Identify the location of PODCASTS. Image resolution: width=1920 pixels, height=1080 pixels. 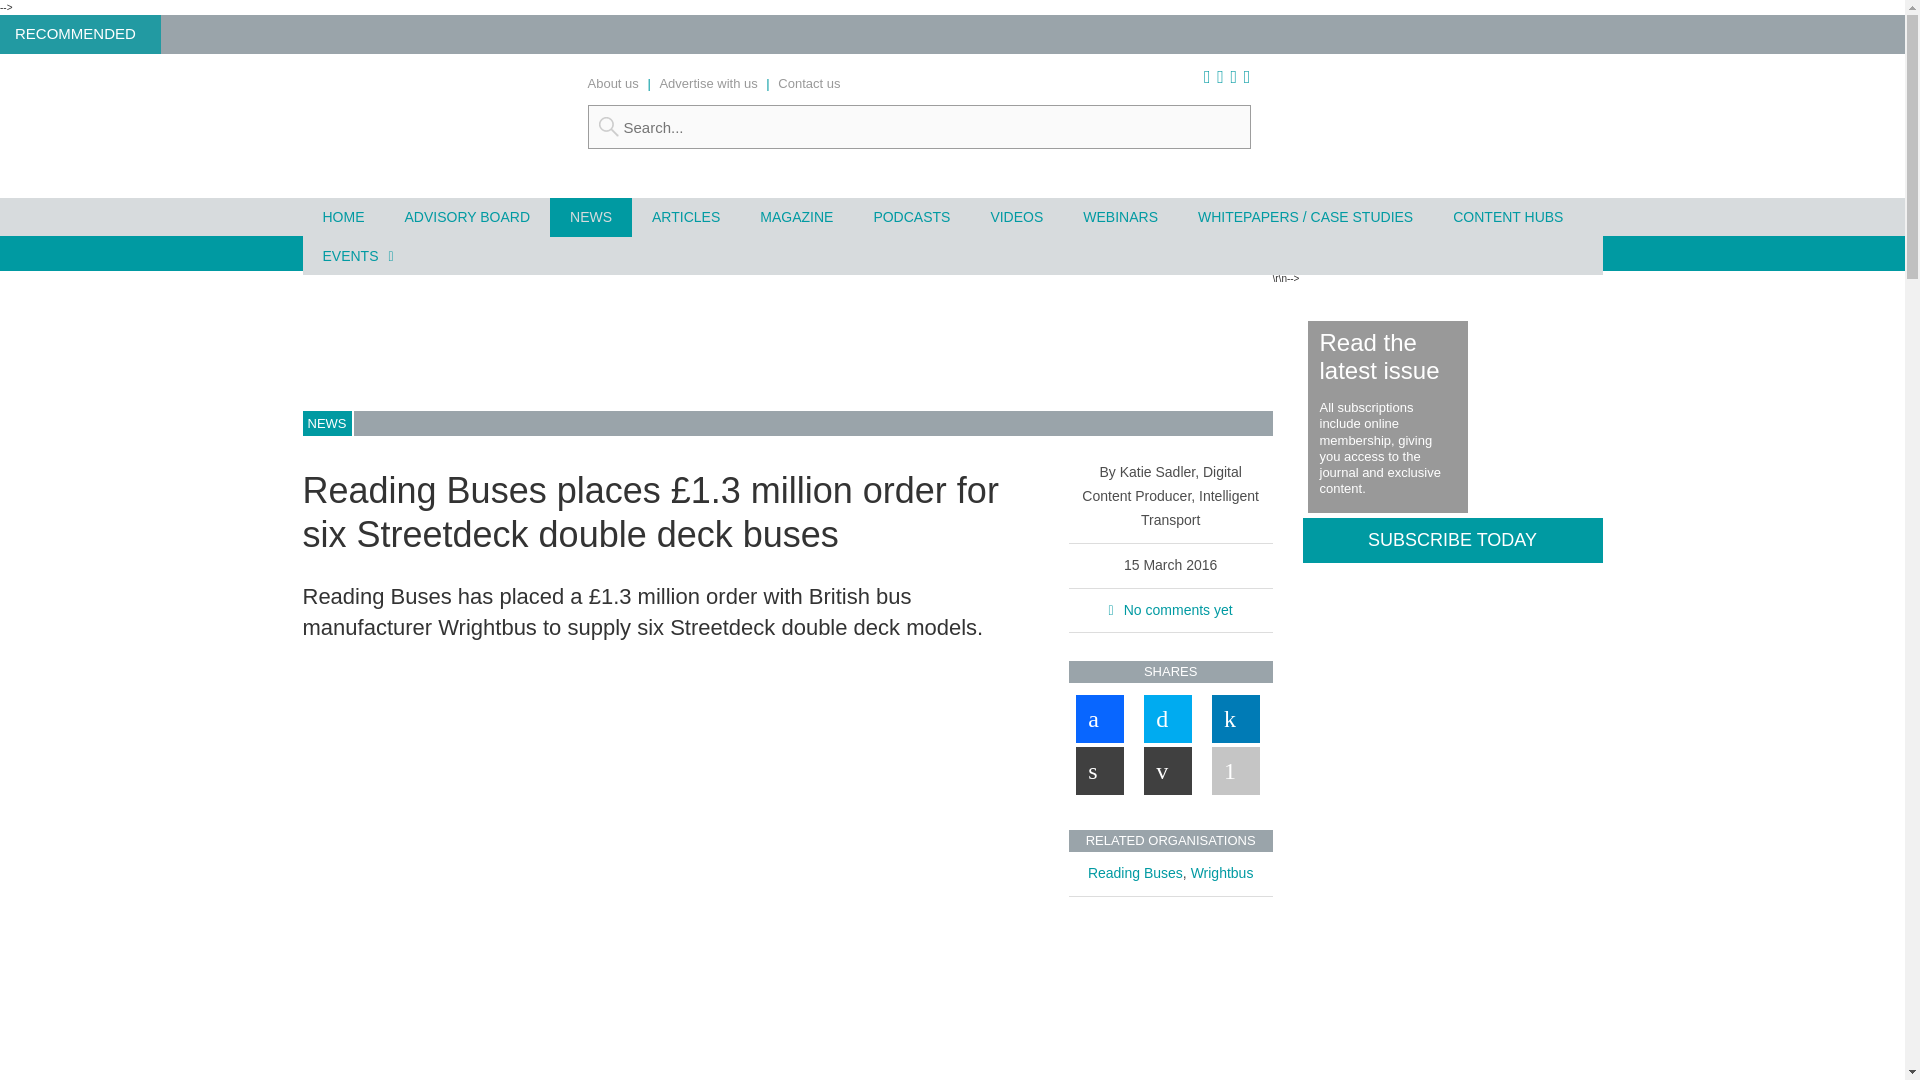
(910, 216).